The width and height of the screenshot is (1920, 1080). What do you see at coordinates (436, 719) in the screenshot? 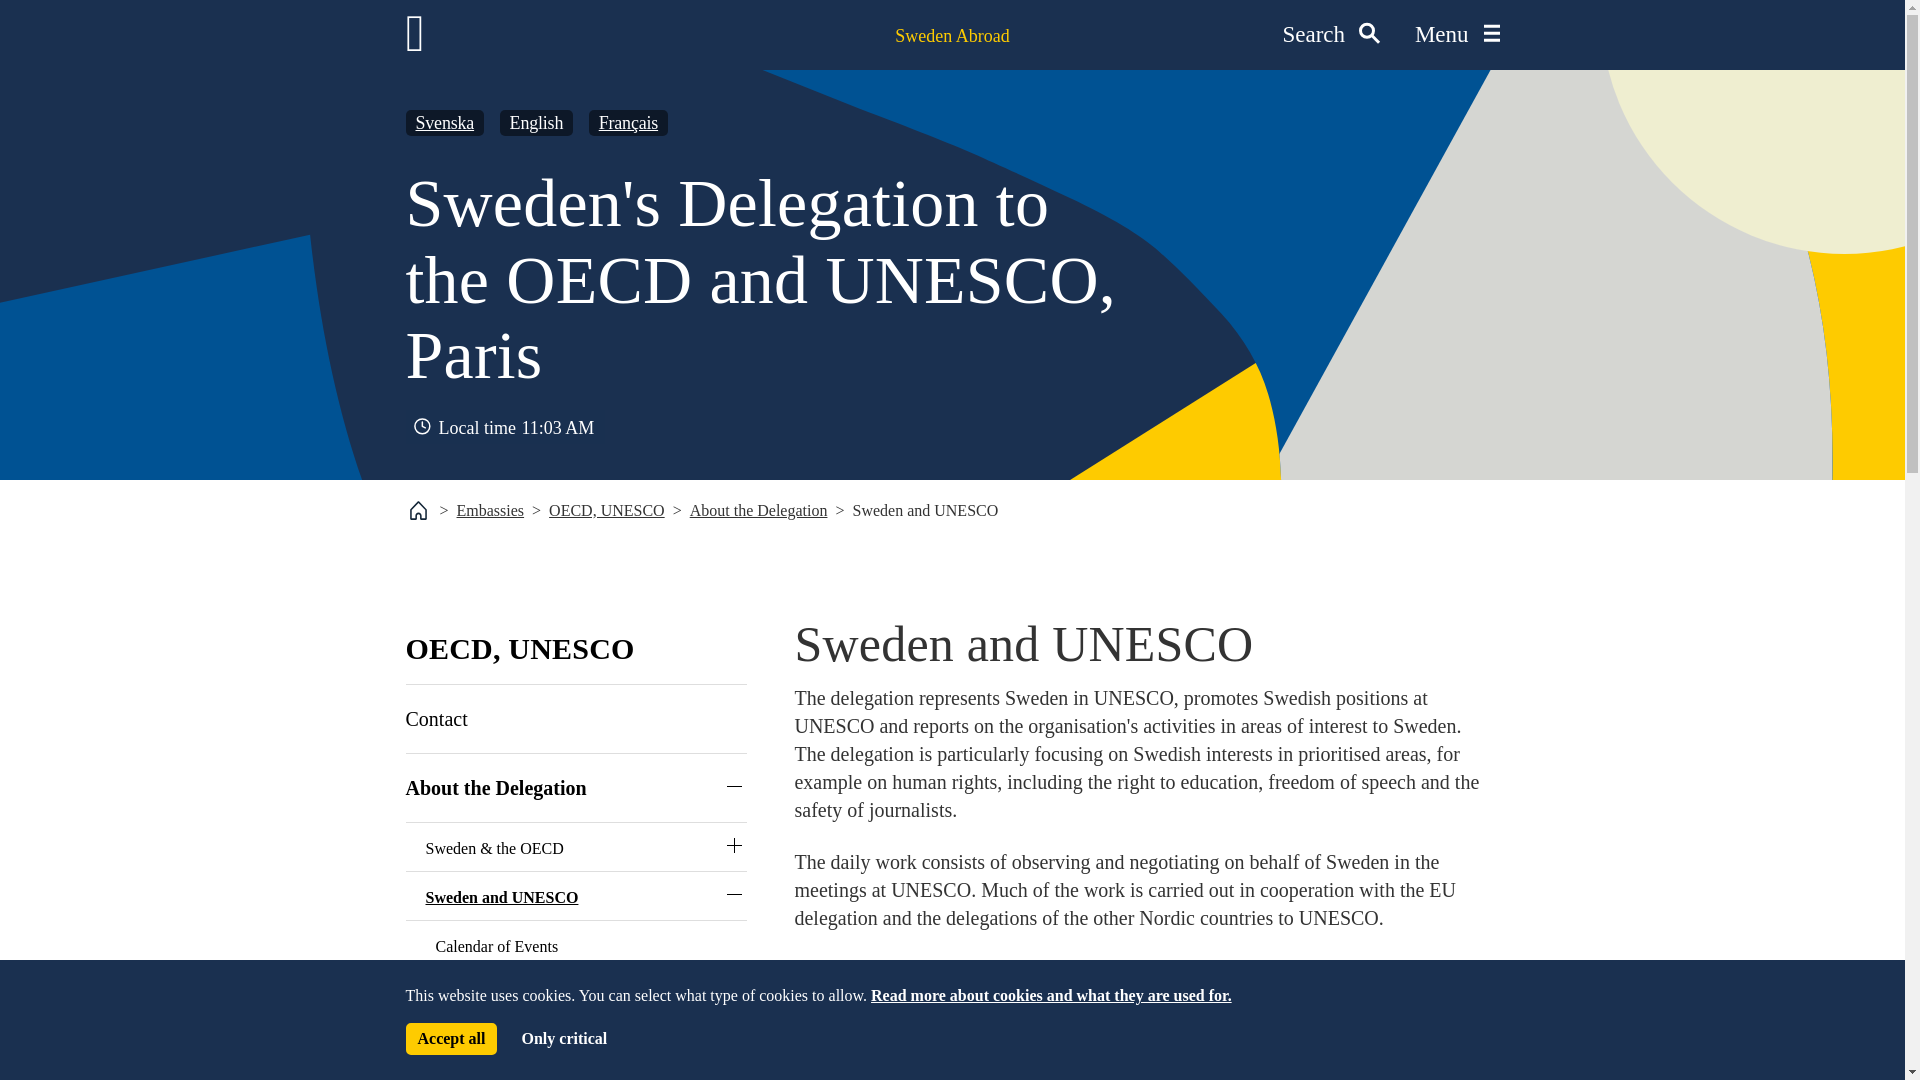
I see `Only critical` at bounding box center [436, 719].